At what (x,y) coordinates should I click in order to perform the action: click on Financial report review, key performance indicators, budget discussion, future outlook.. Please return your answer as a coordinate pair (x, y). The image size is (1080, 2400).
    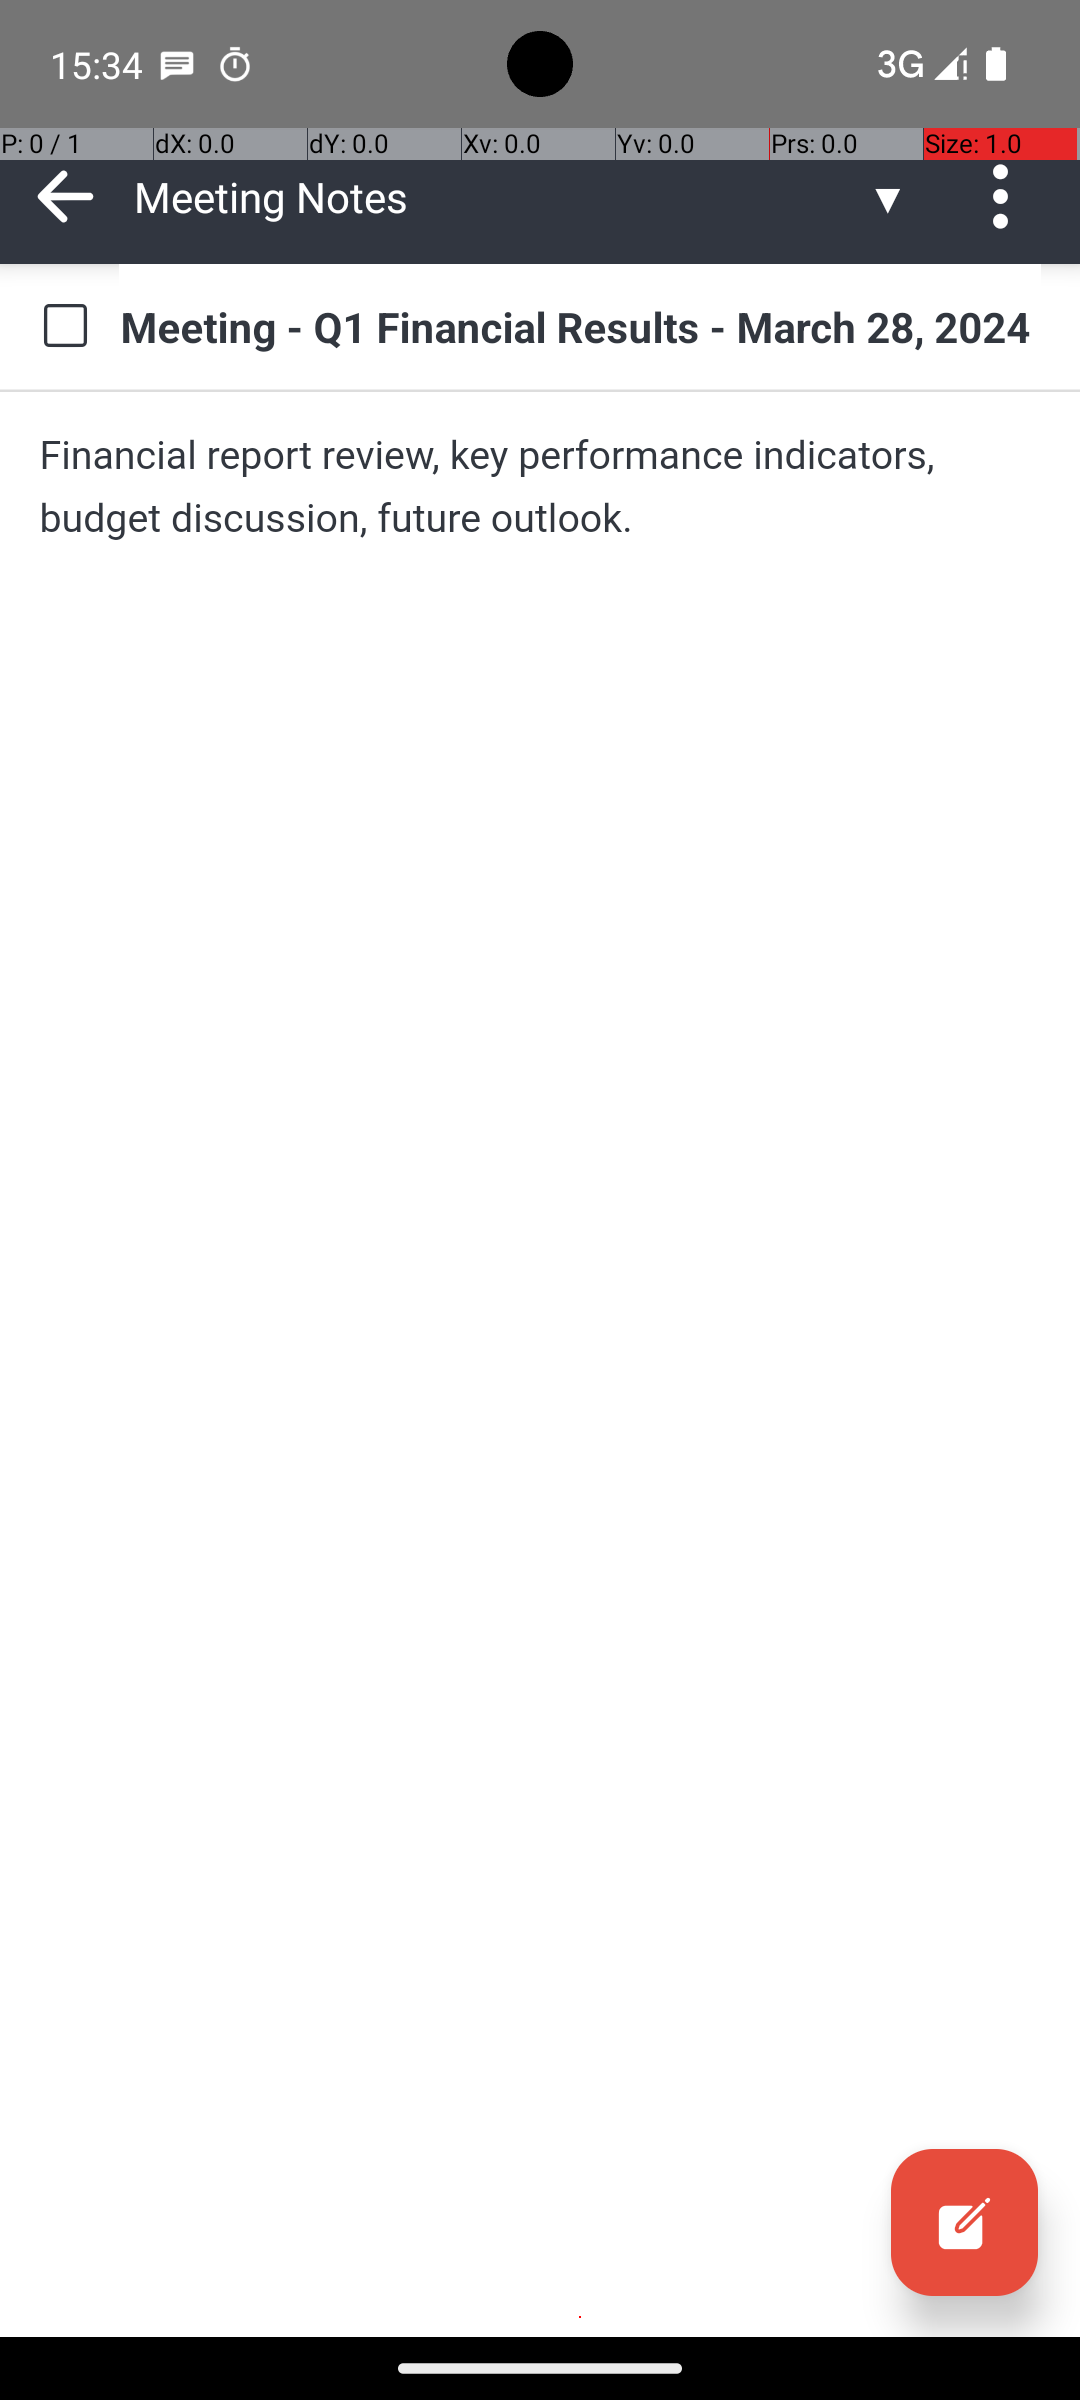
    Looking at the image, I should click on (540, 486).